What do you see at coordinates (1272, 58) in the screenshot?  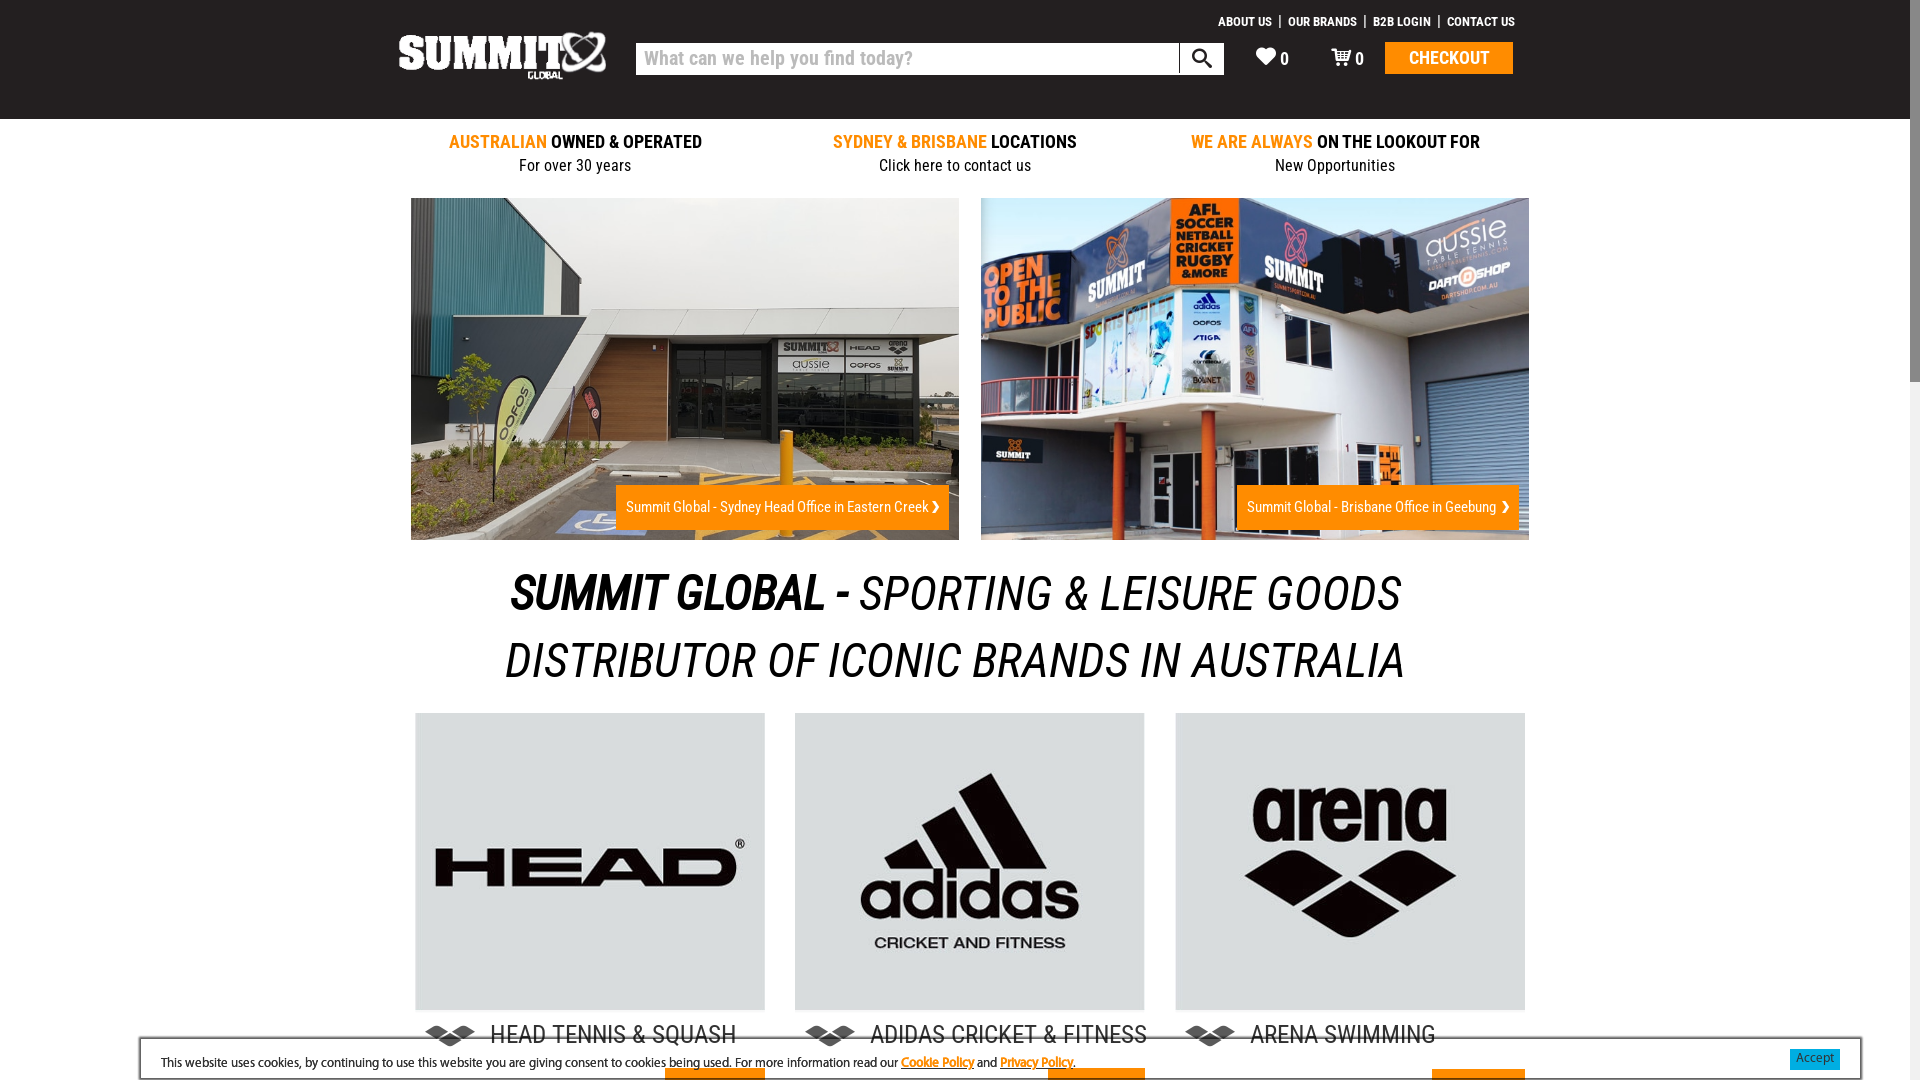 I see `0` at bounding box center [1272, 58].